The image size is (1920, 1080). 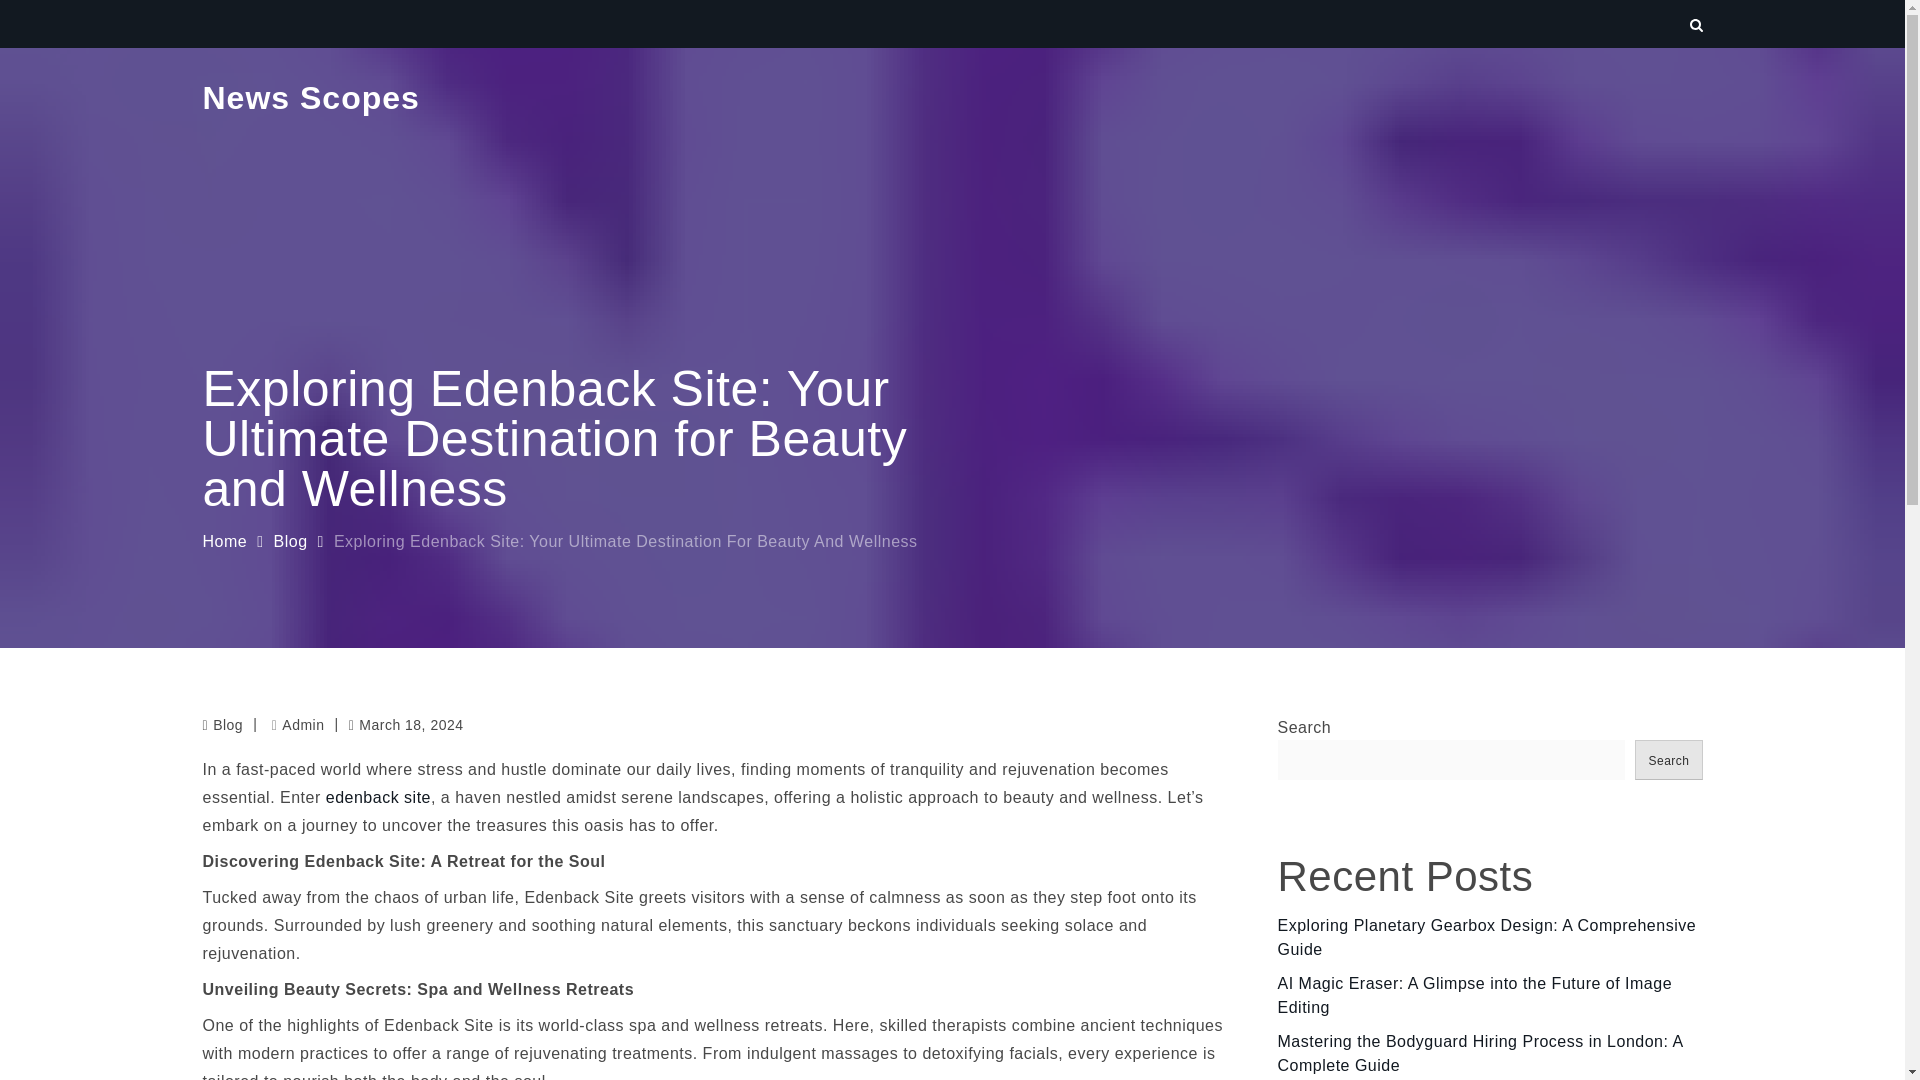 I want to click on Exploring Planetary Gearbox Design: A Comprehensive Guide, so click(x=1488, y=936).